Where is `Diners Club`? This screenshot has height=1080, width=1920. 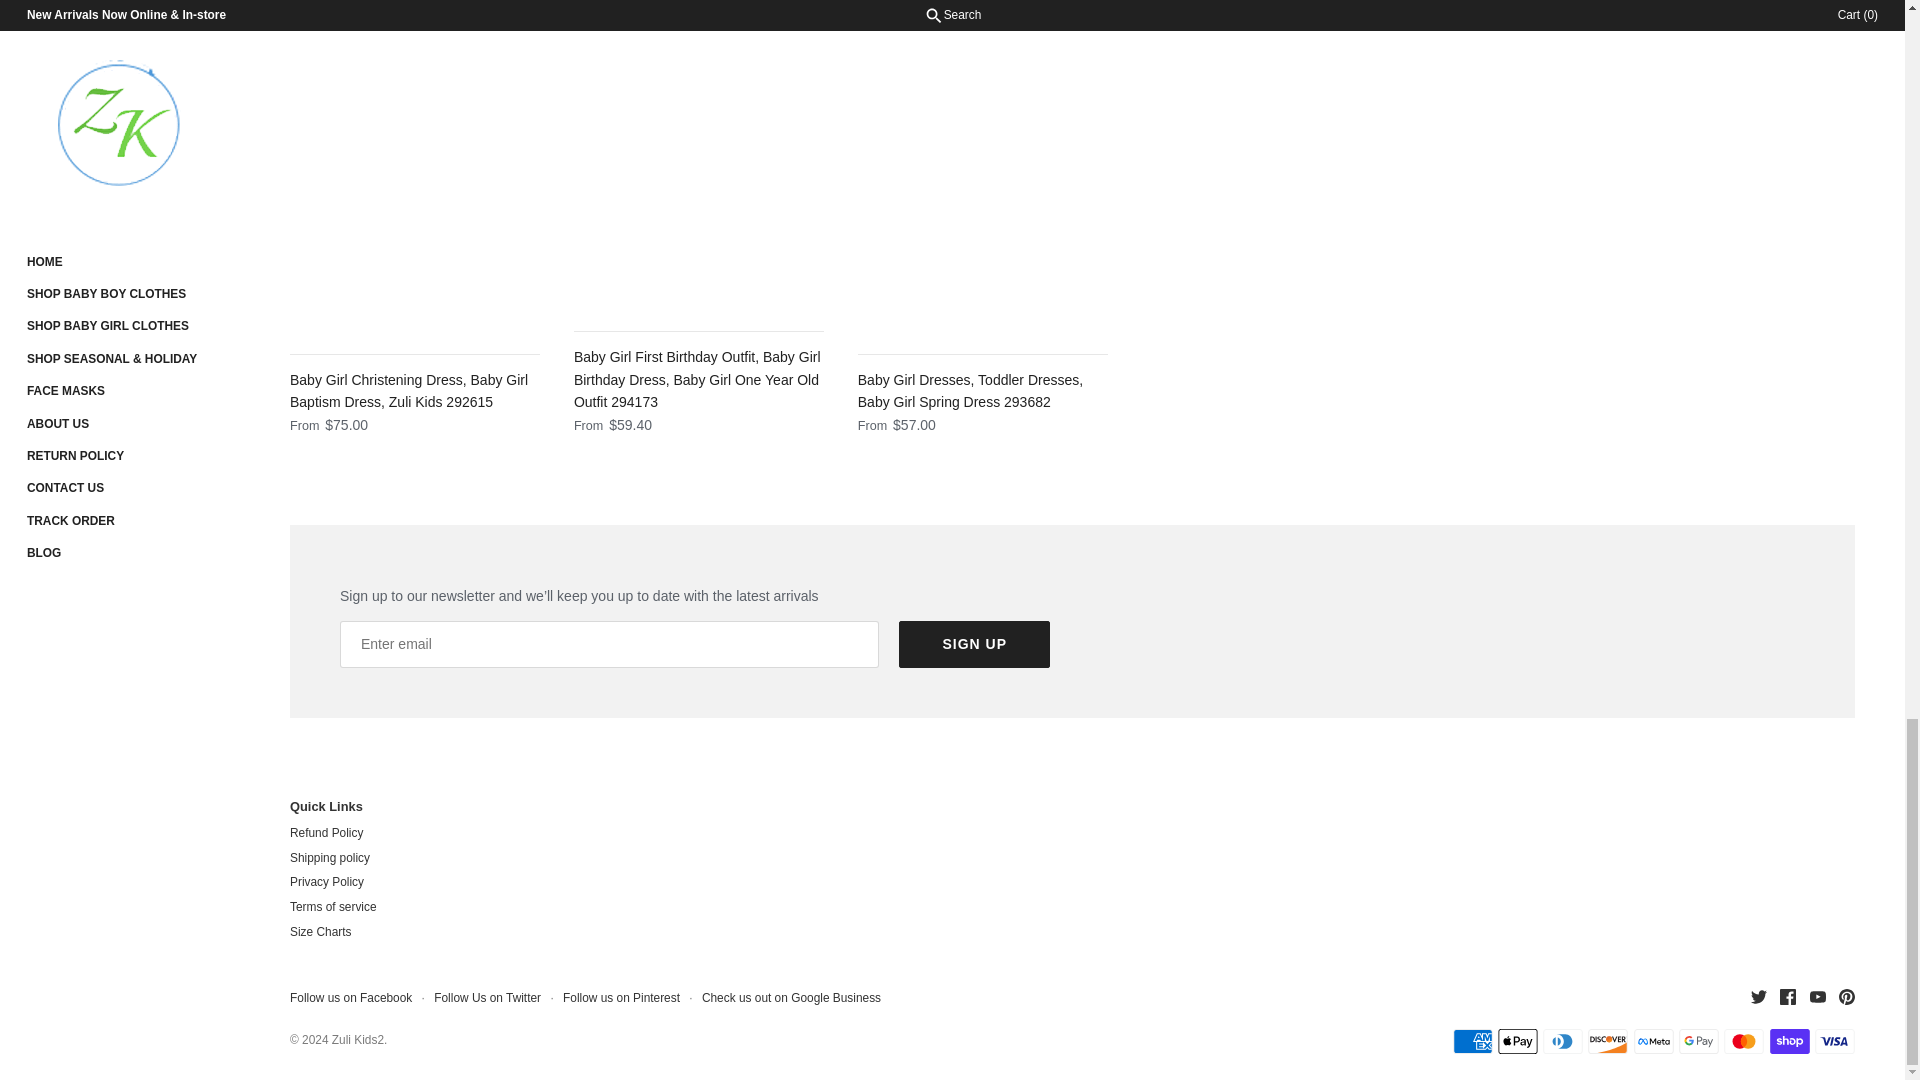 Diners Club is located at coordinates (1562, 1042).